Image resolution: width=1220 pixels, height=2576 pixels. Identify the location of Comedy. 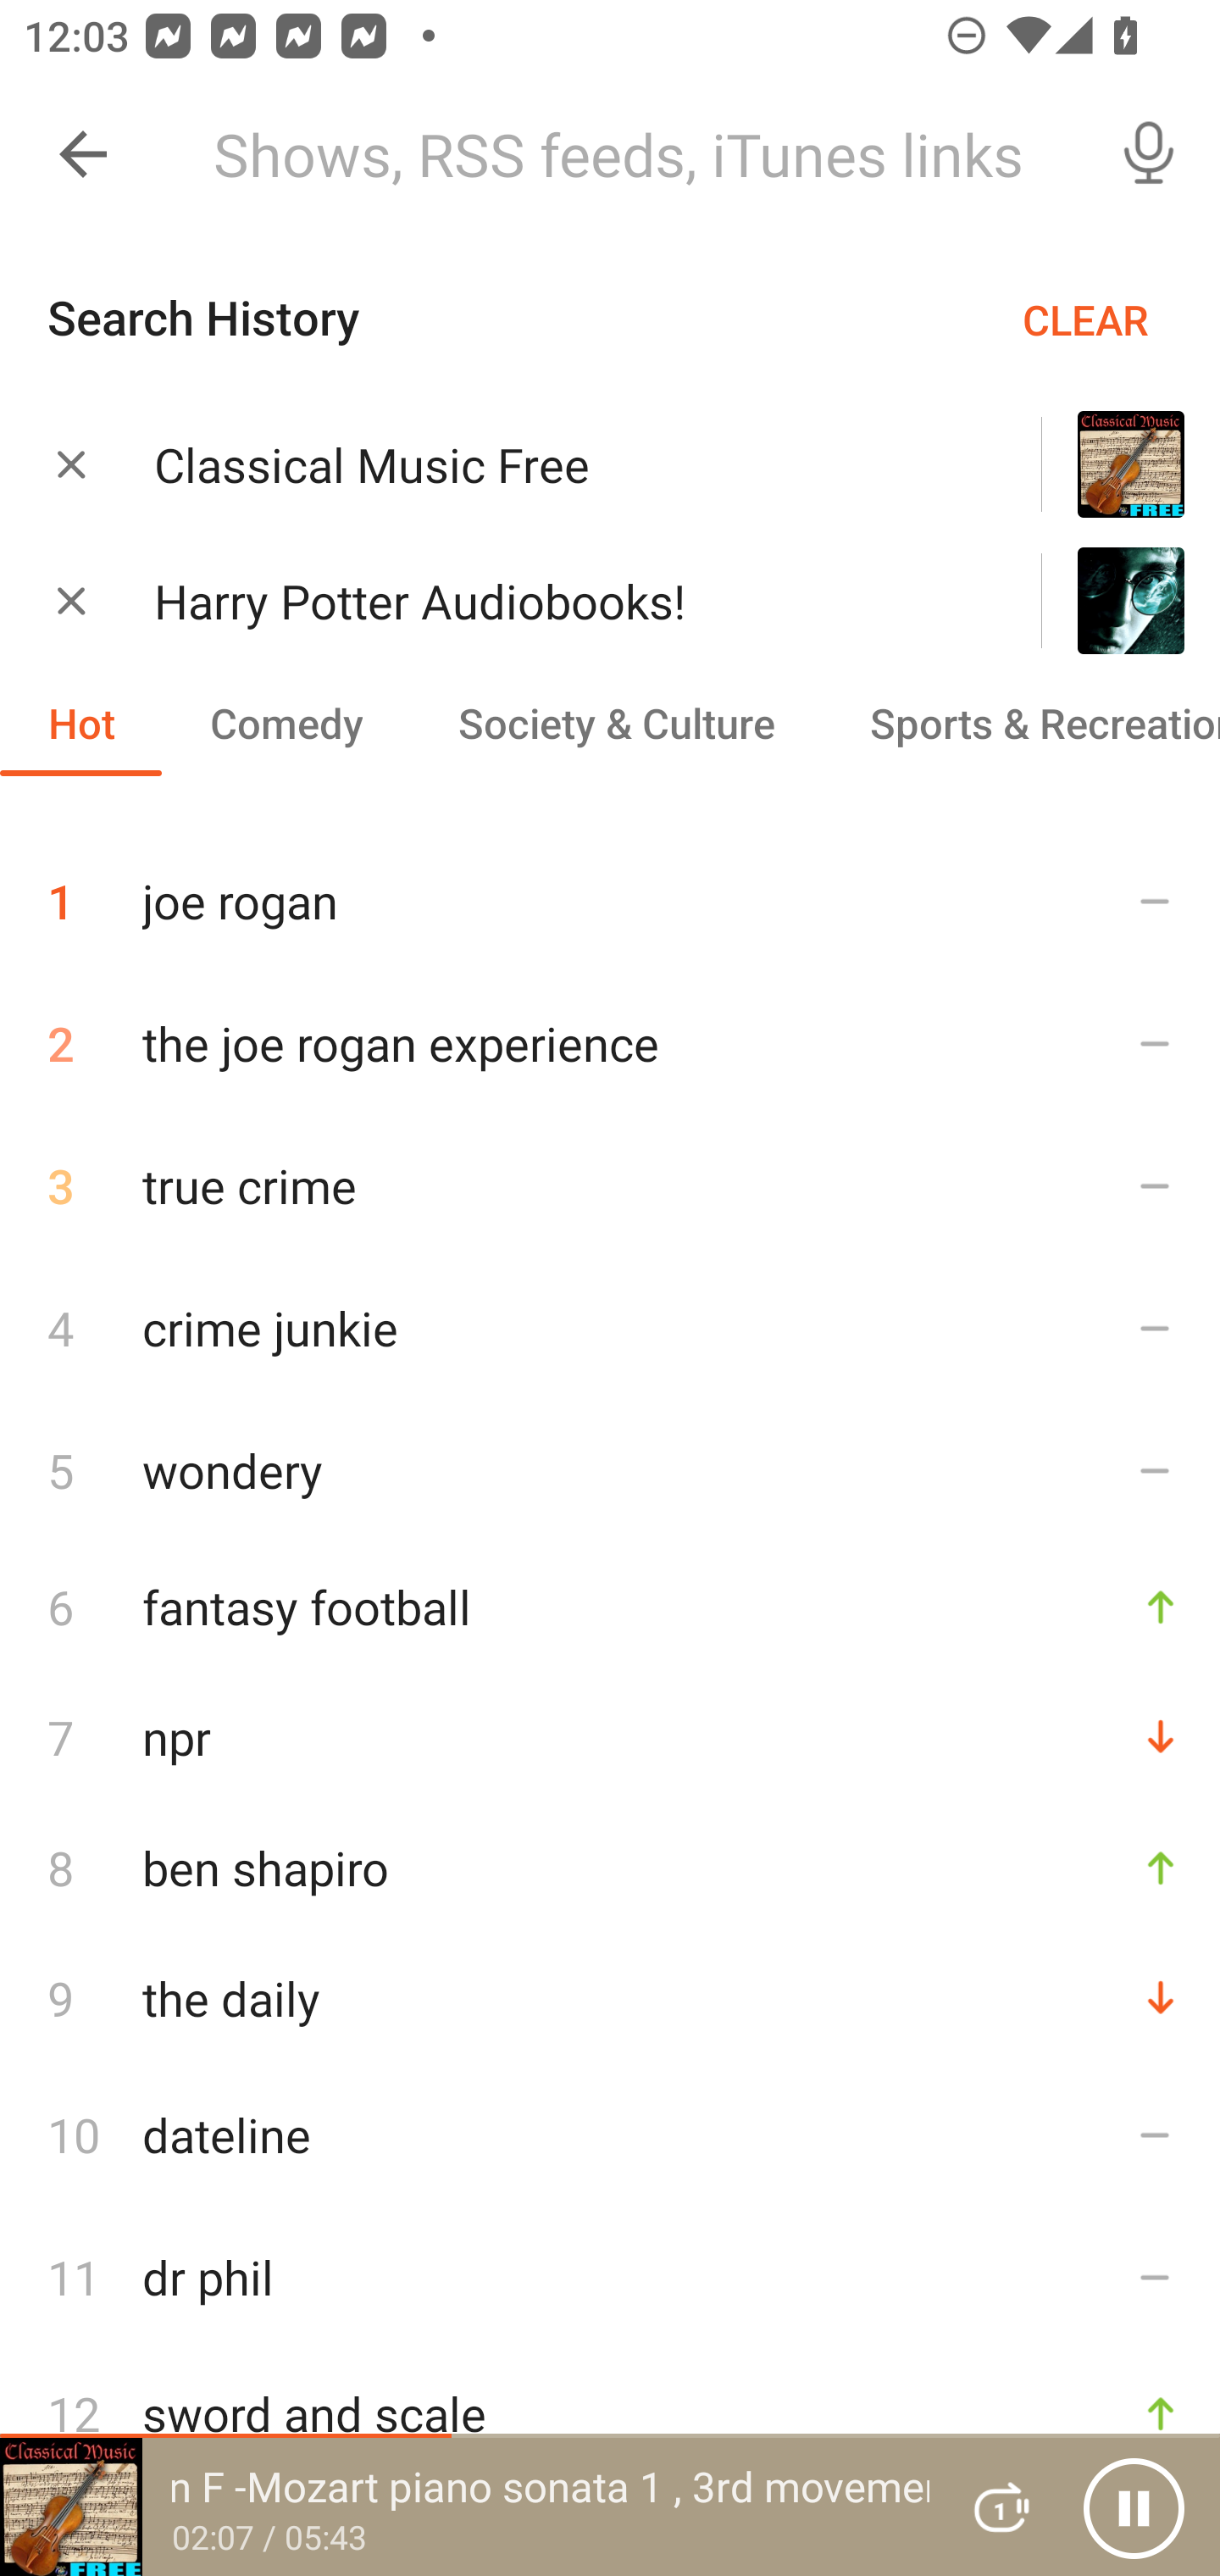
(286, 722).